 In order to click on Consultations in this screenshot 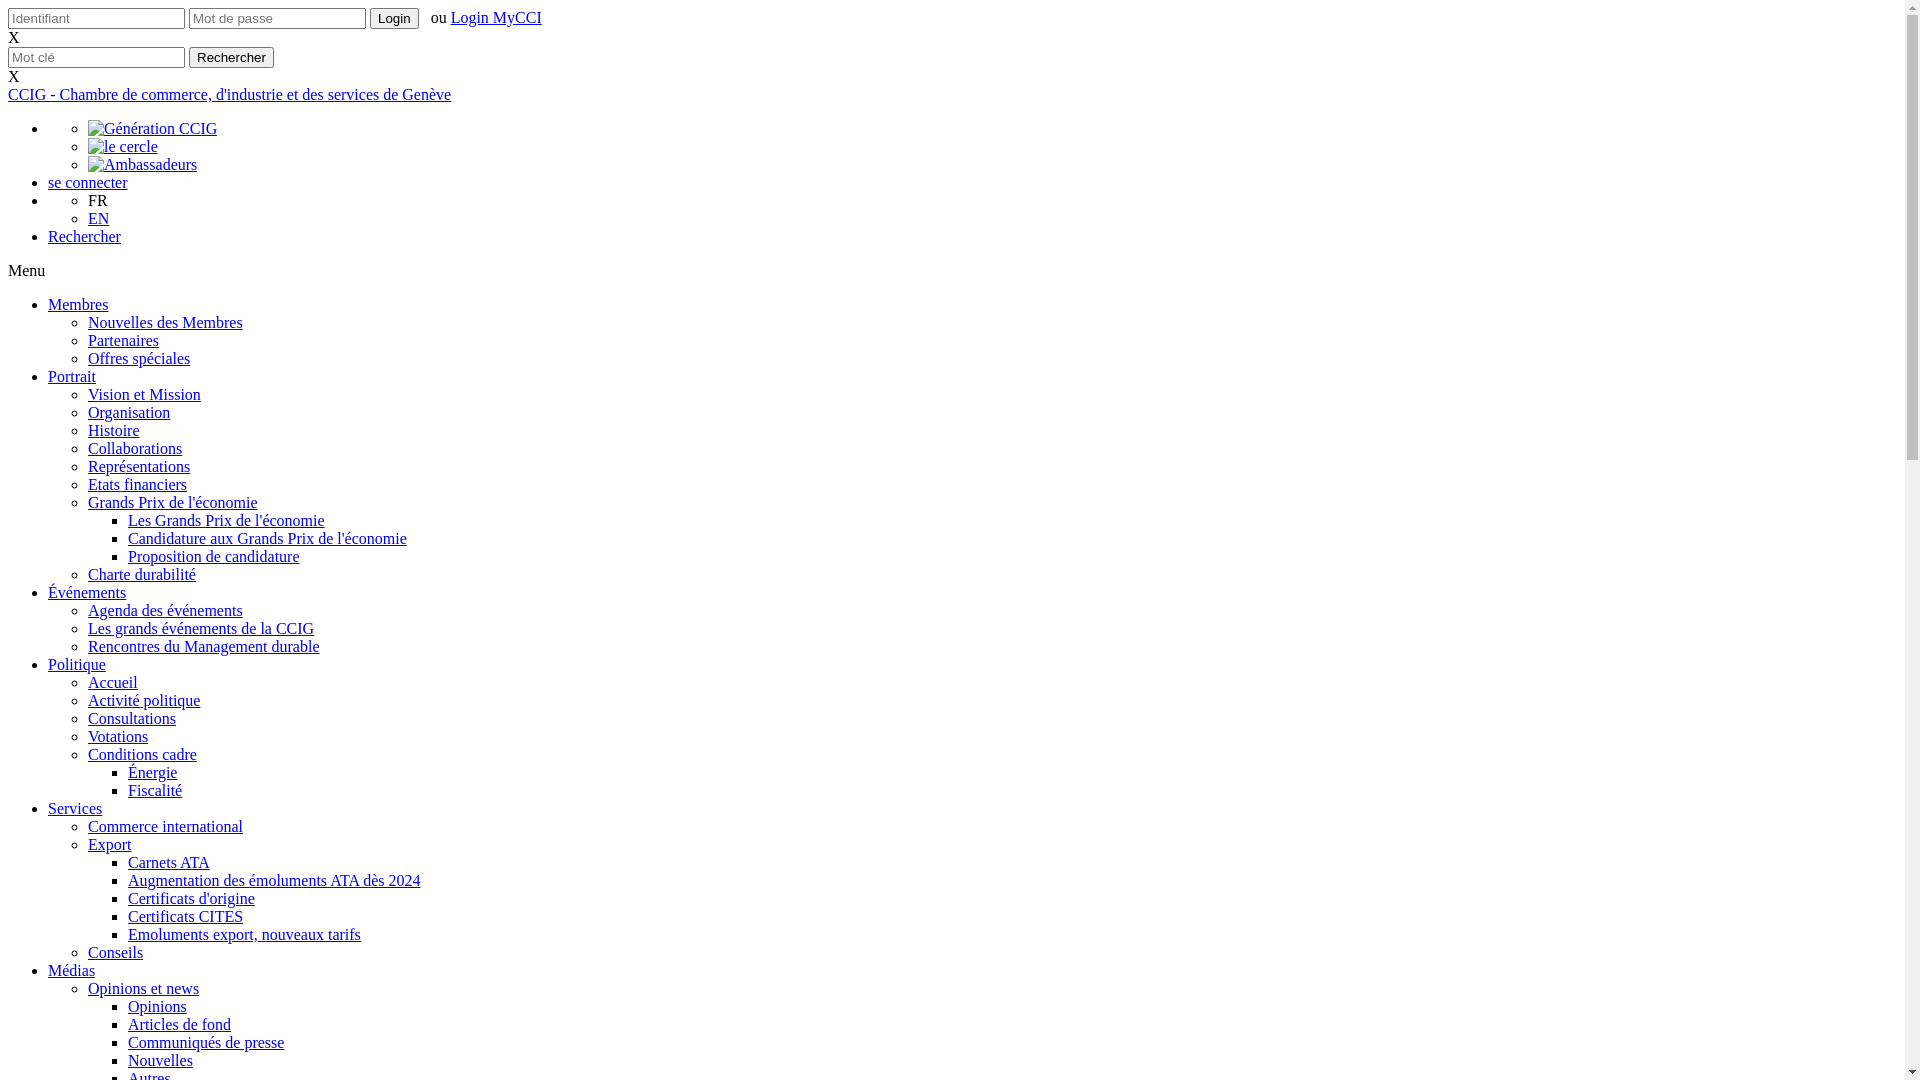, I will do `click(132, 718)`.